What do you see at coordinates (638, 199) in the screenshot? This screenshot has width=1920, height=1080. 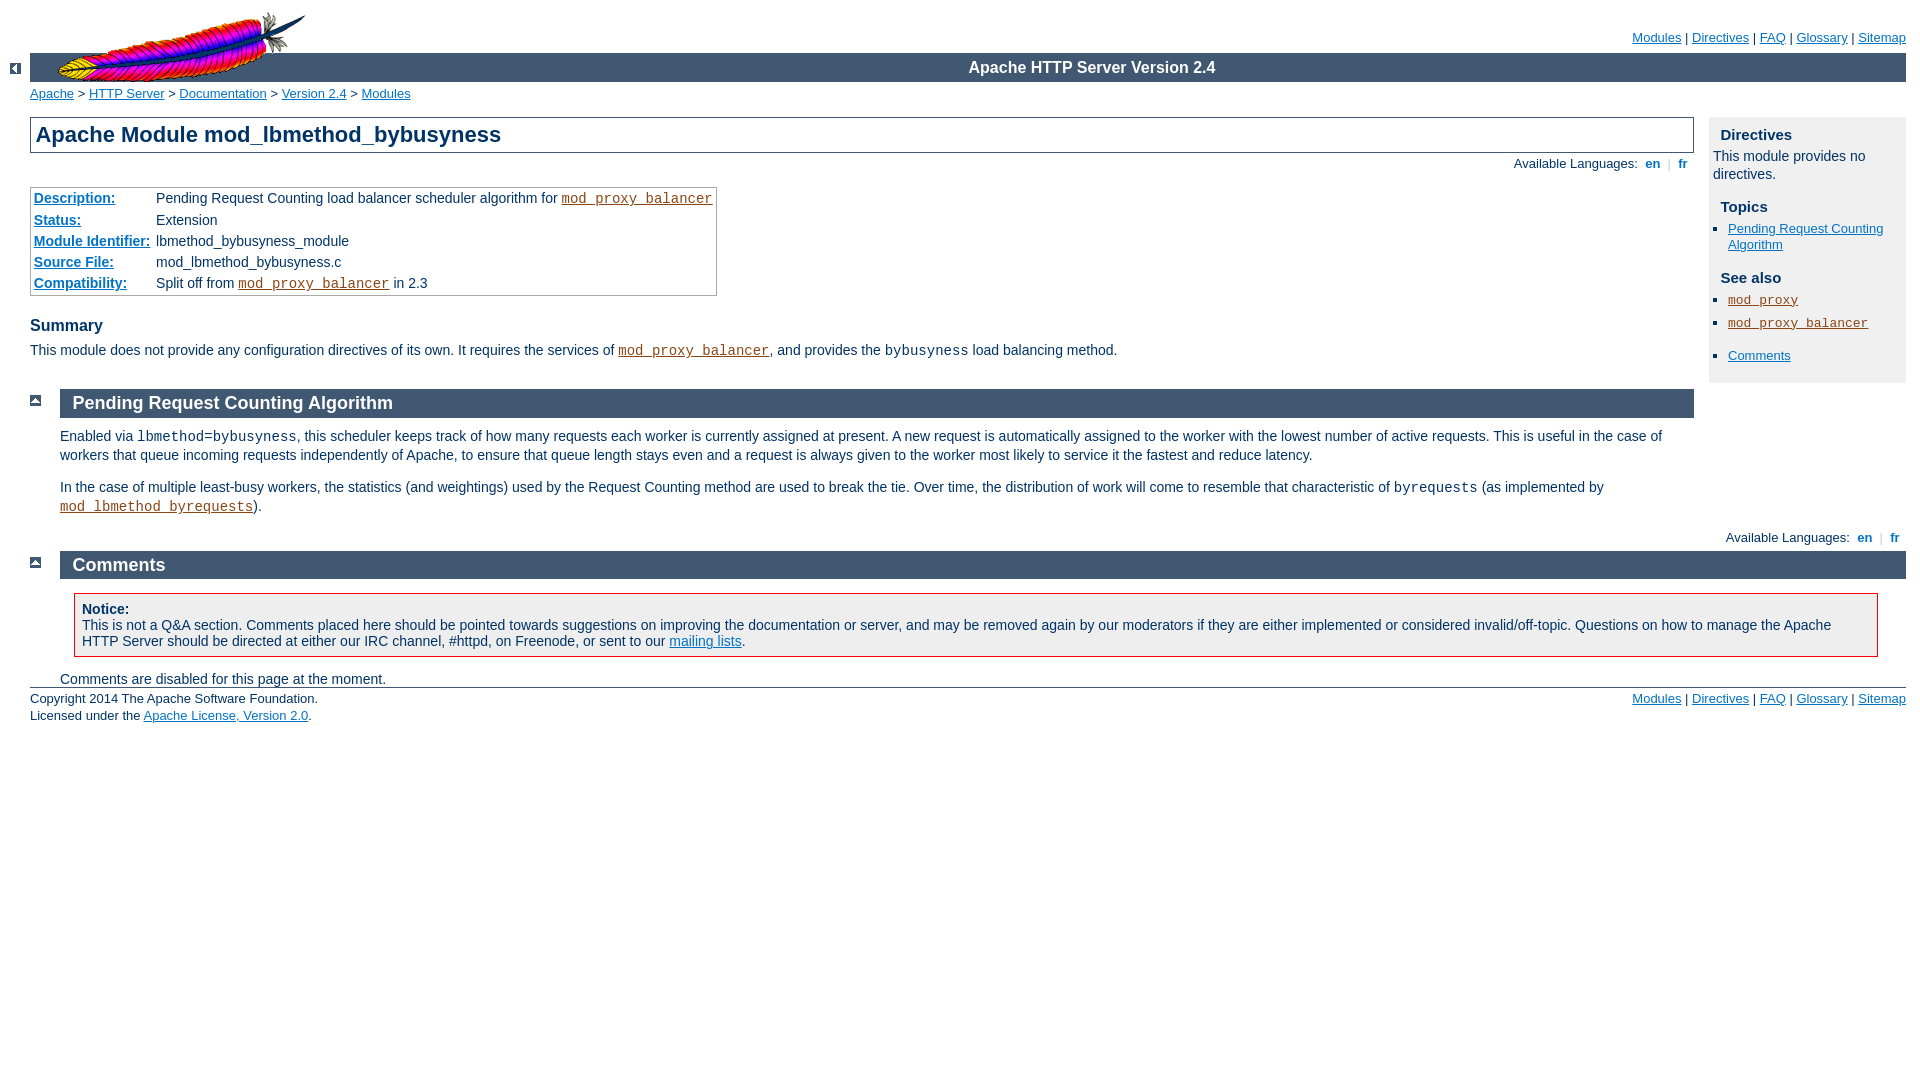 I see `mod_proxy_balancer` at bounding box center [638, 199].